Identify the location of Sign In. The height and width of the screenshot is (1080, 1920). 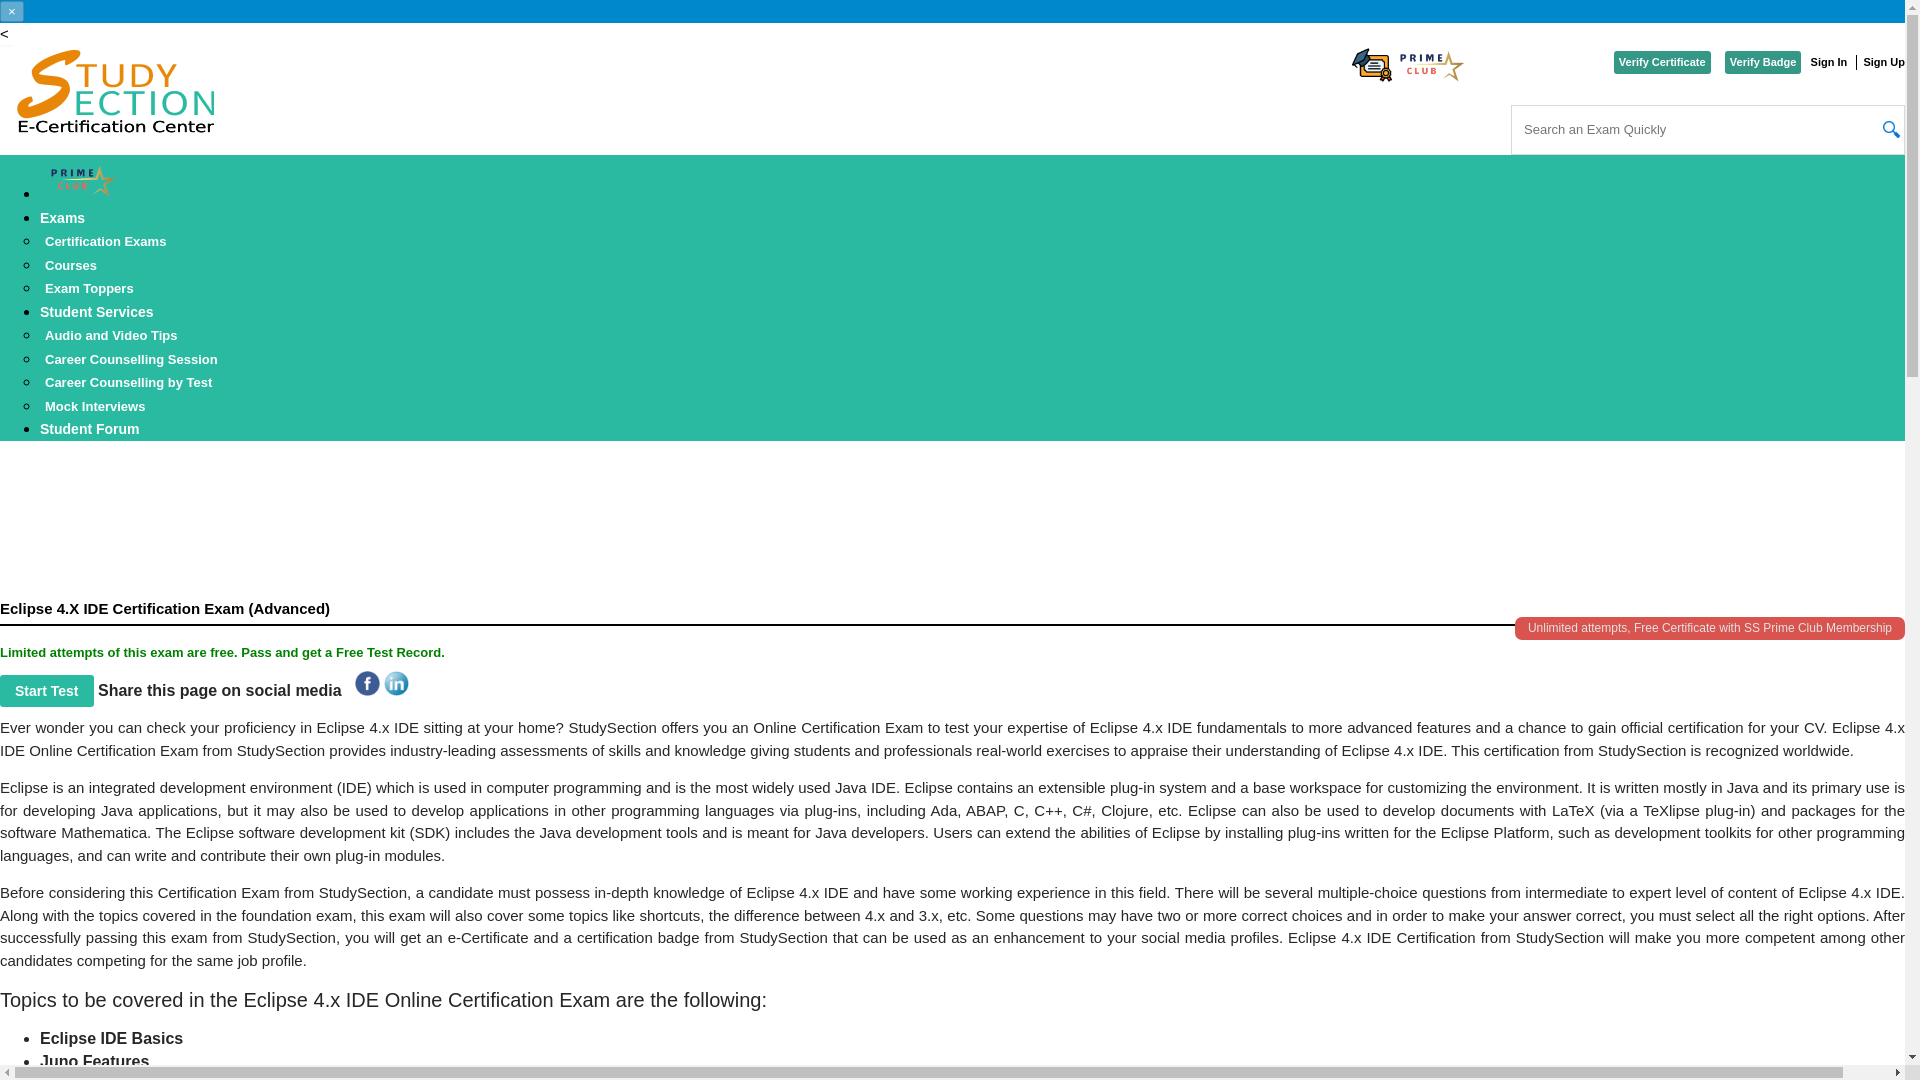
(1828, 62).